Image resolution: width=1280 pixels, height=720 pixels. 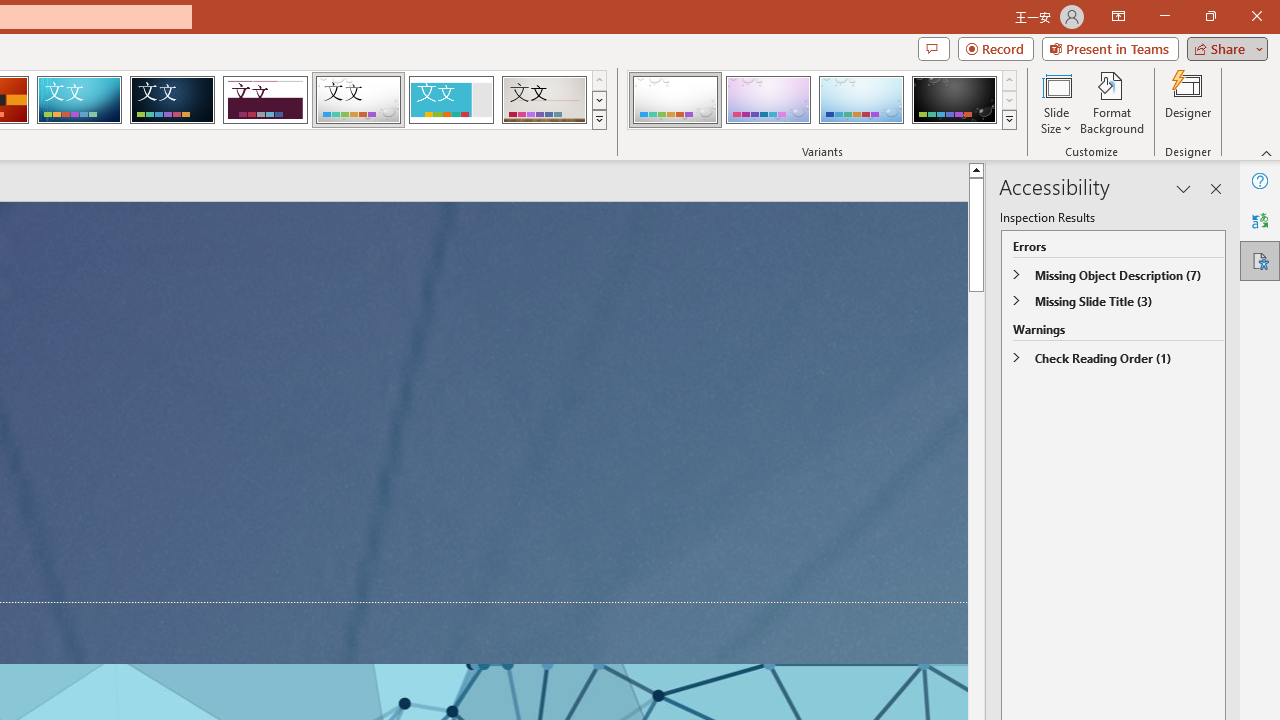 What do you see at coordinates (172, 100) in the screenshot?
I see `Damask` at bounding box center [172, 100].